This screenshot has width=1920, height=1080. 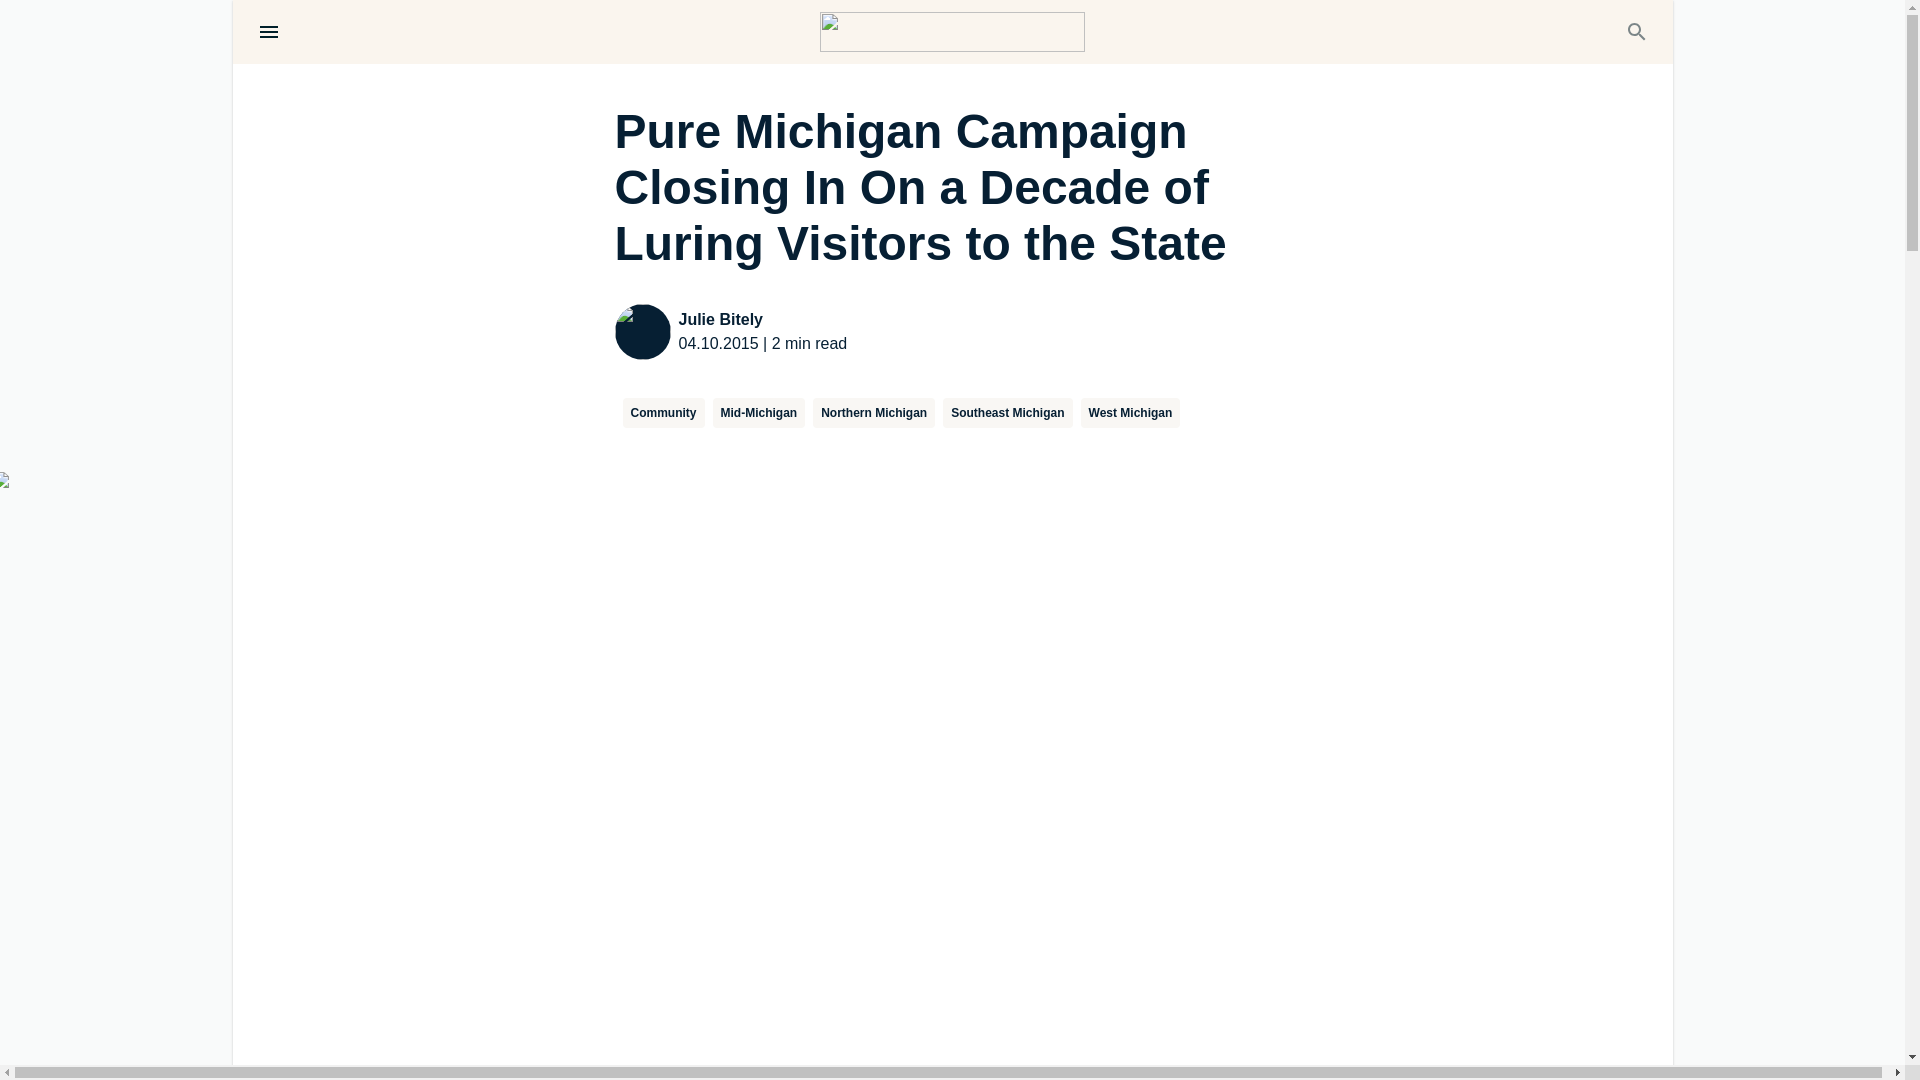 I want to click on Julie Bitely, so click(x=762, y=319).